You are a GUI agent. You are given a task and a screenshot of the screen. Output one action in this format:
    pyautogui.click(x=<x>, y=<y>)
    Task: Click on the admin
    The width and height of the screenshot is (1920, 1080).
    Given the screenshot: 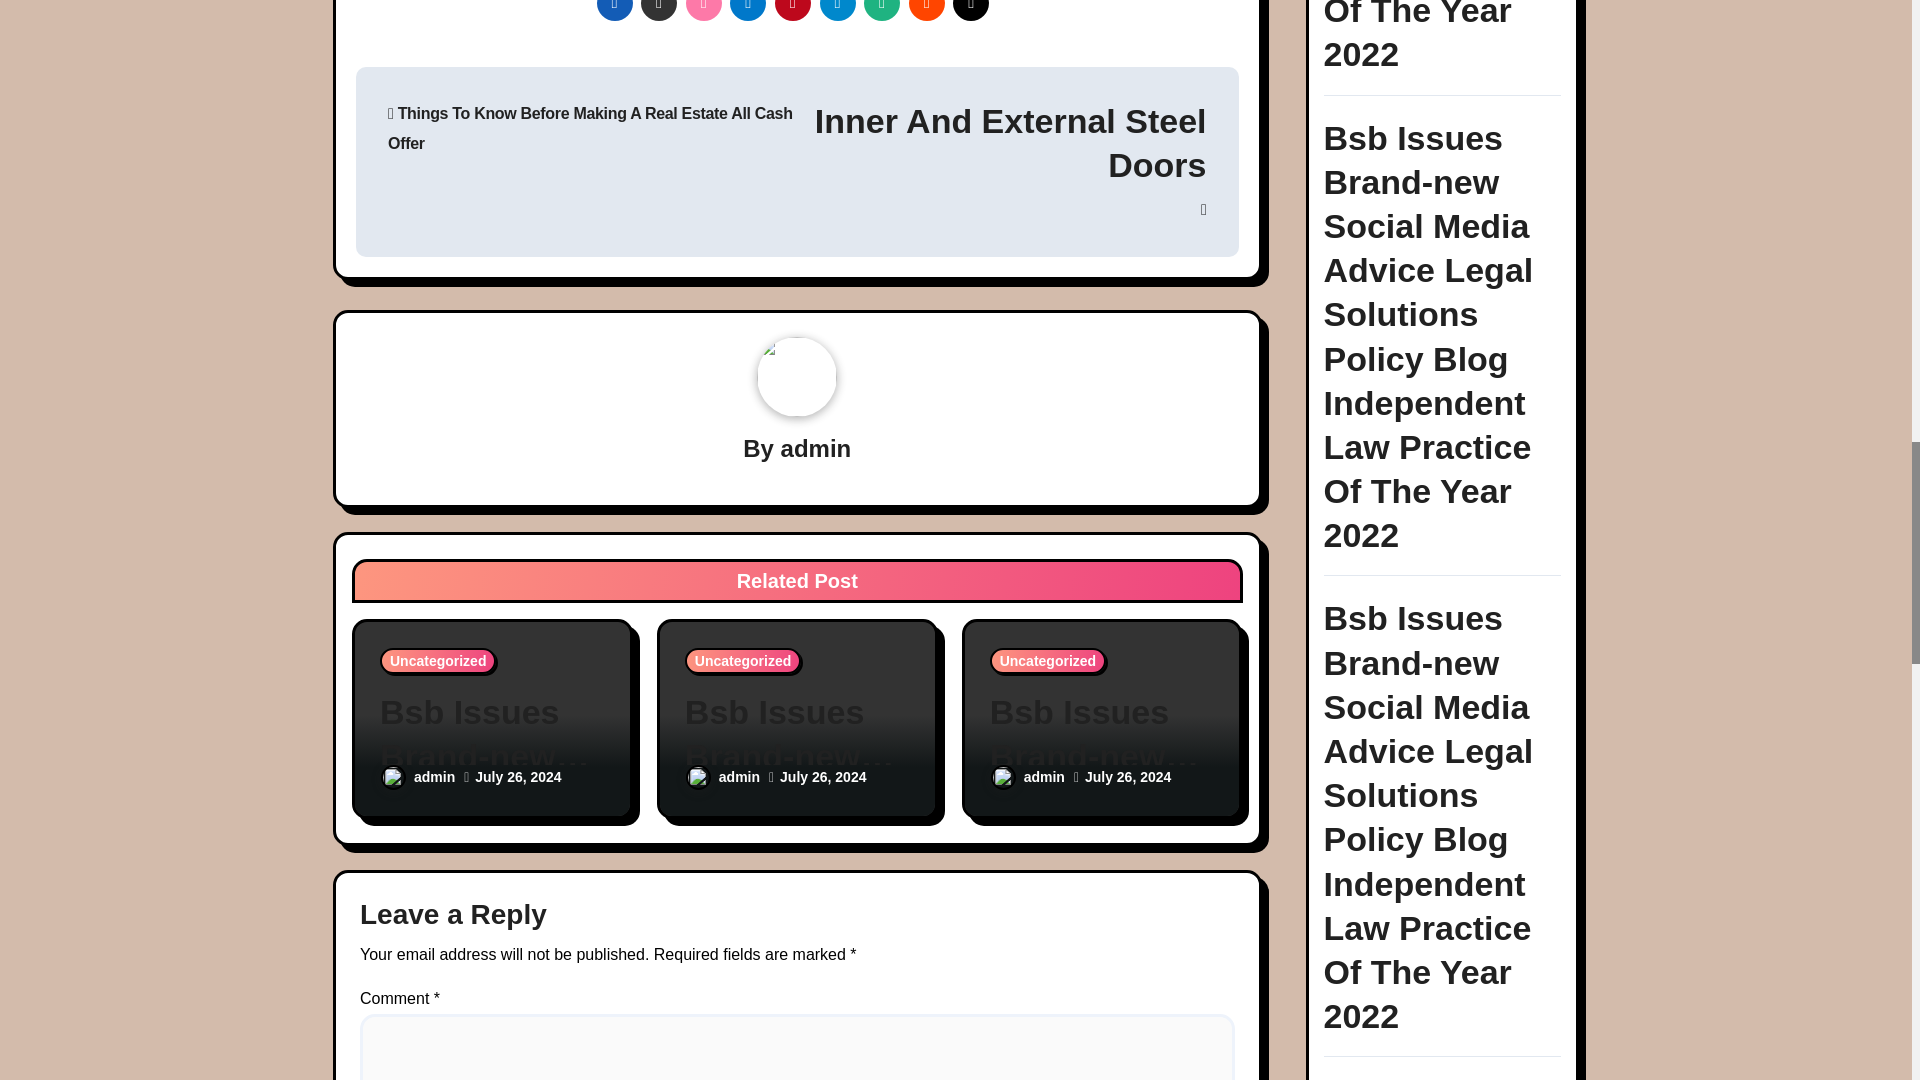 What is the action you would take?
    pyautogui.click(x=418, y=776)
    